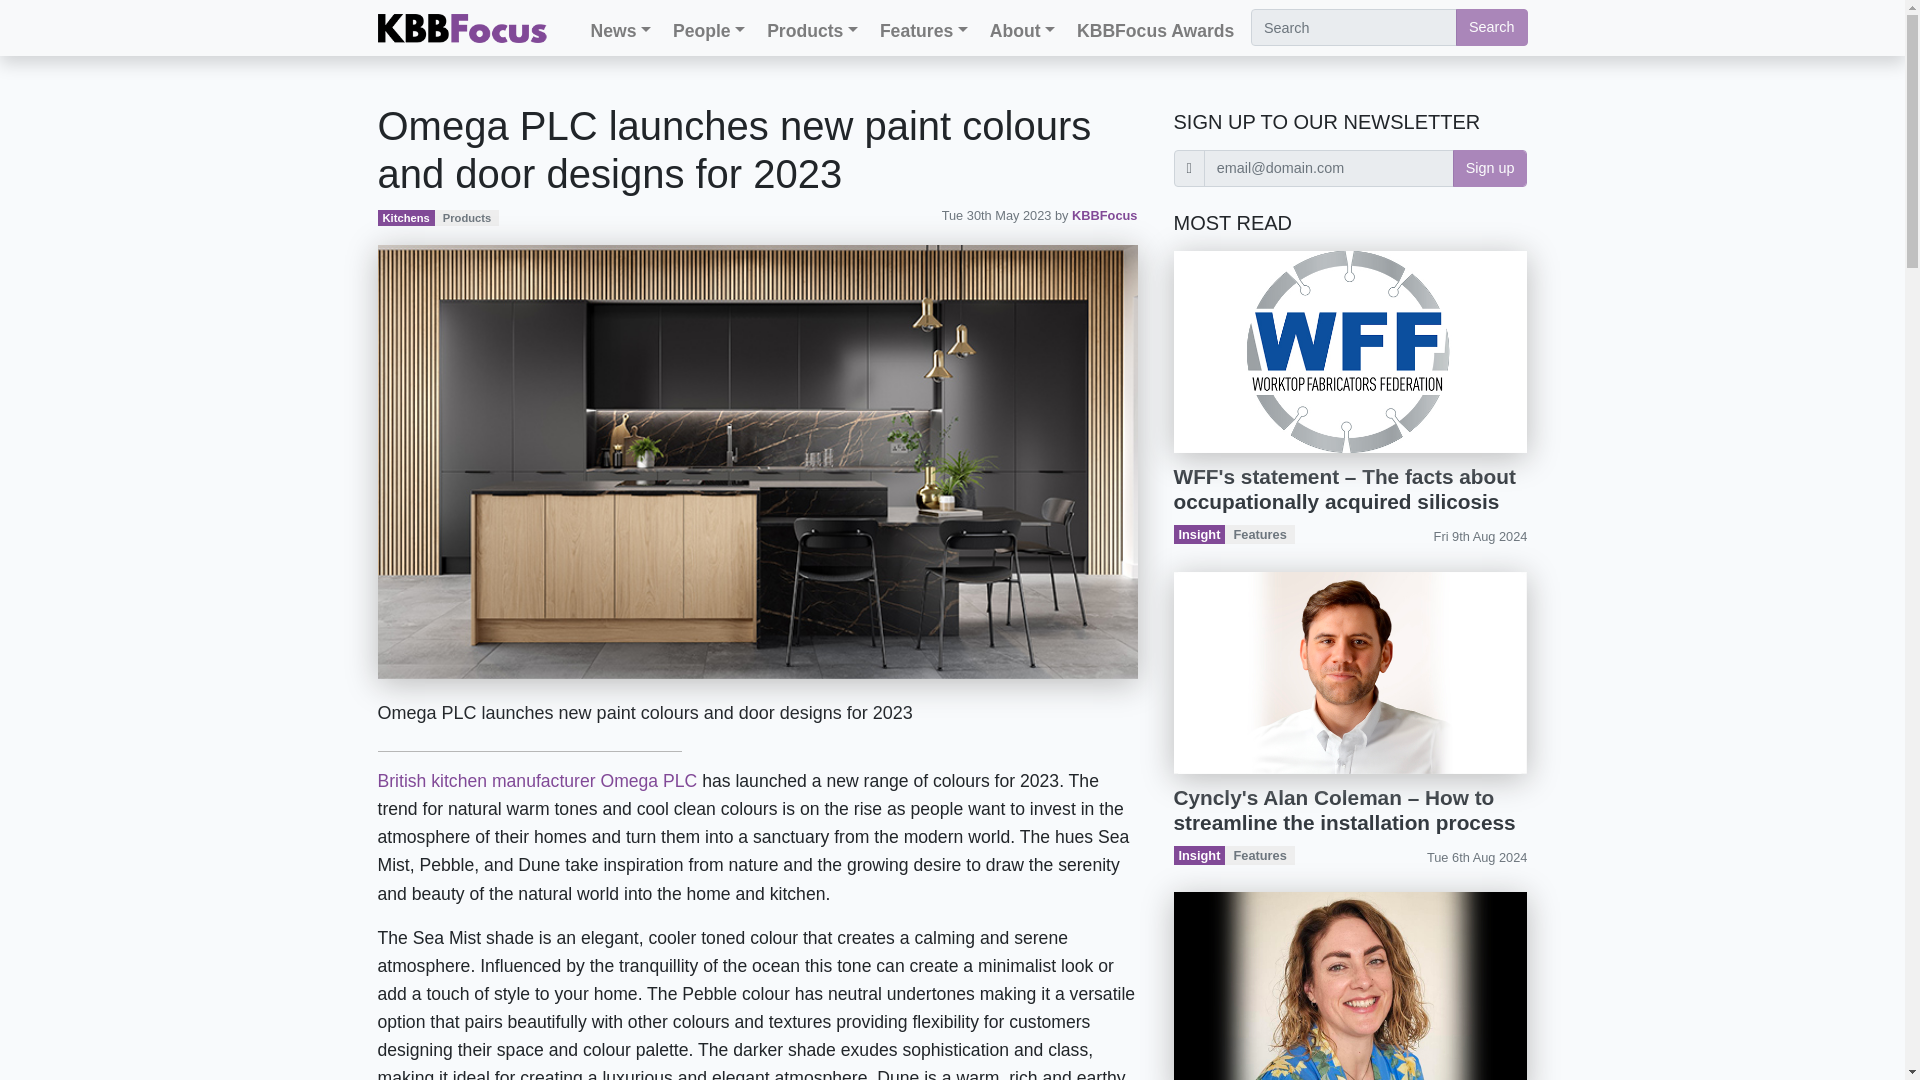  I want to click on KBBFocus, so click(1104, 215).